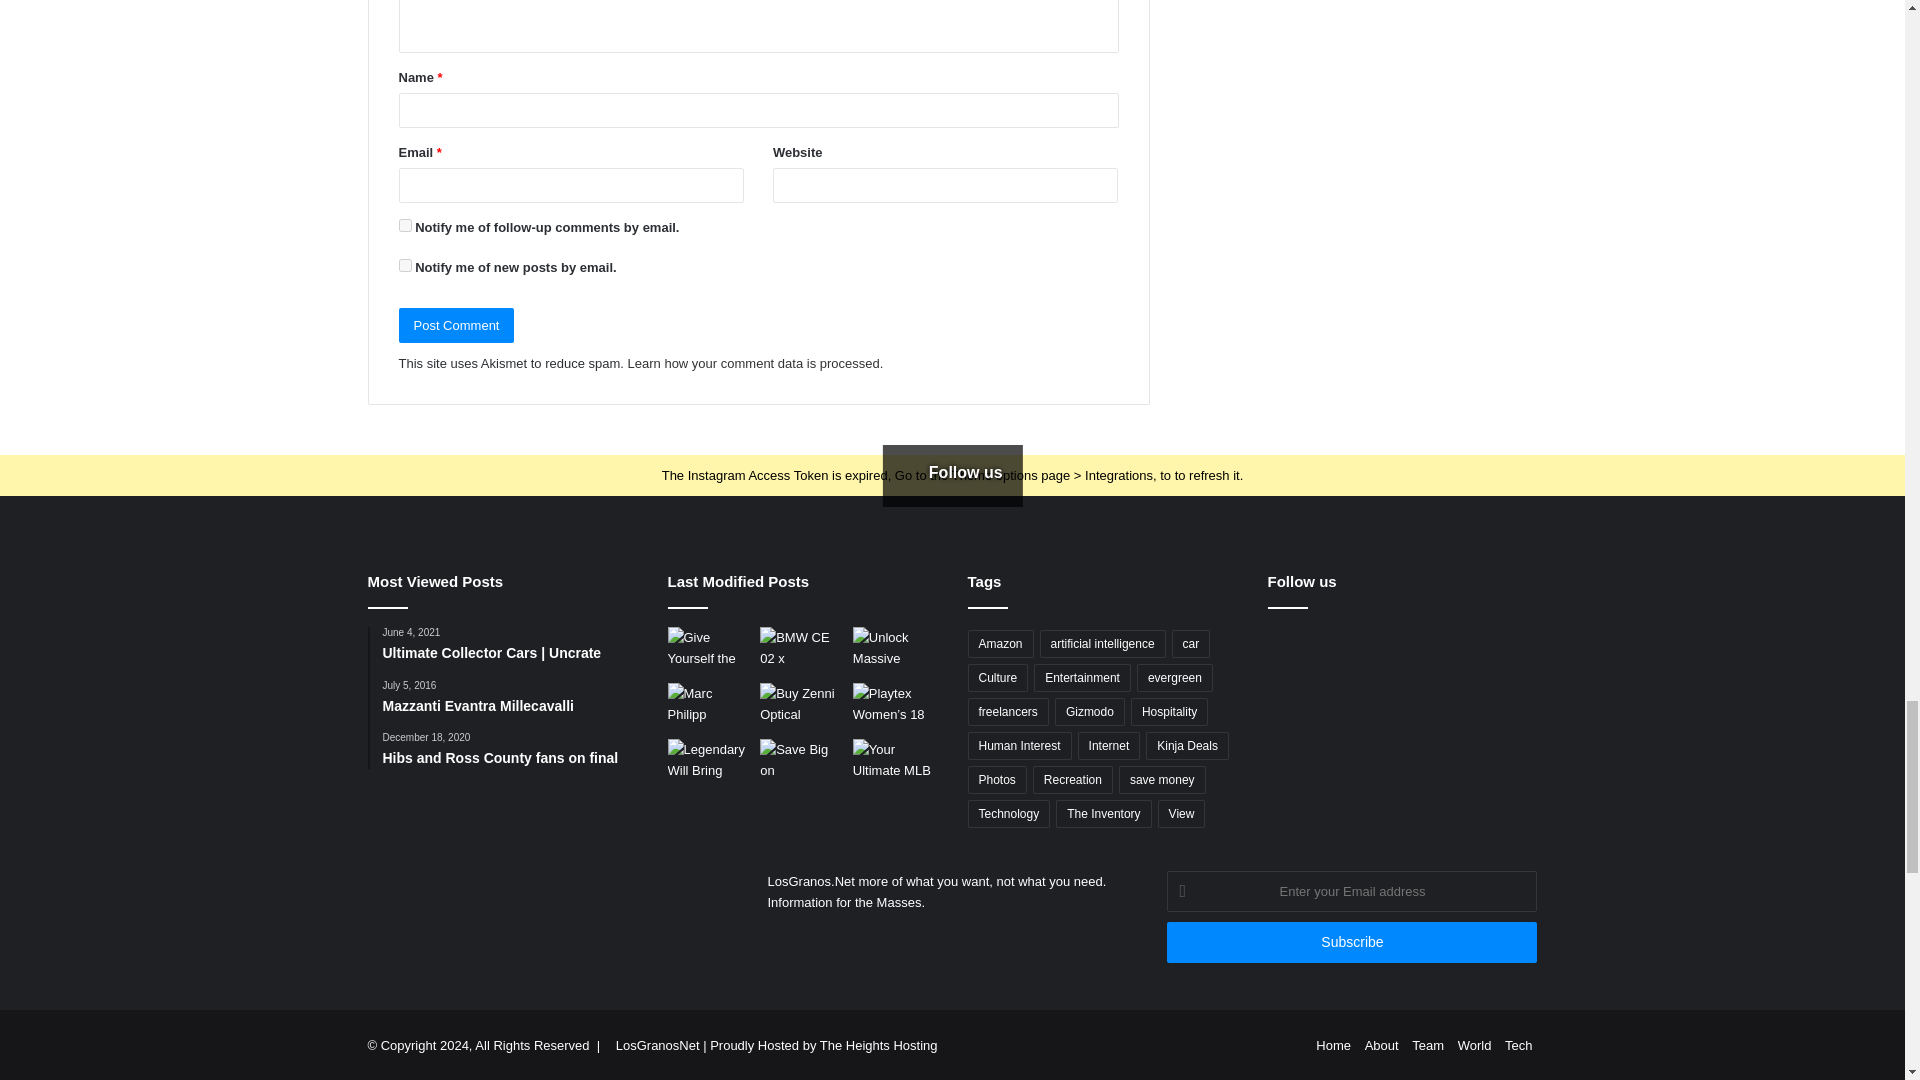 This screenshot has width=1920, height=1080. Describe the element at coordinates (456, 325) in the screenshot. I see `Post Comment` at that location.